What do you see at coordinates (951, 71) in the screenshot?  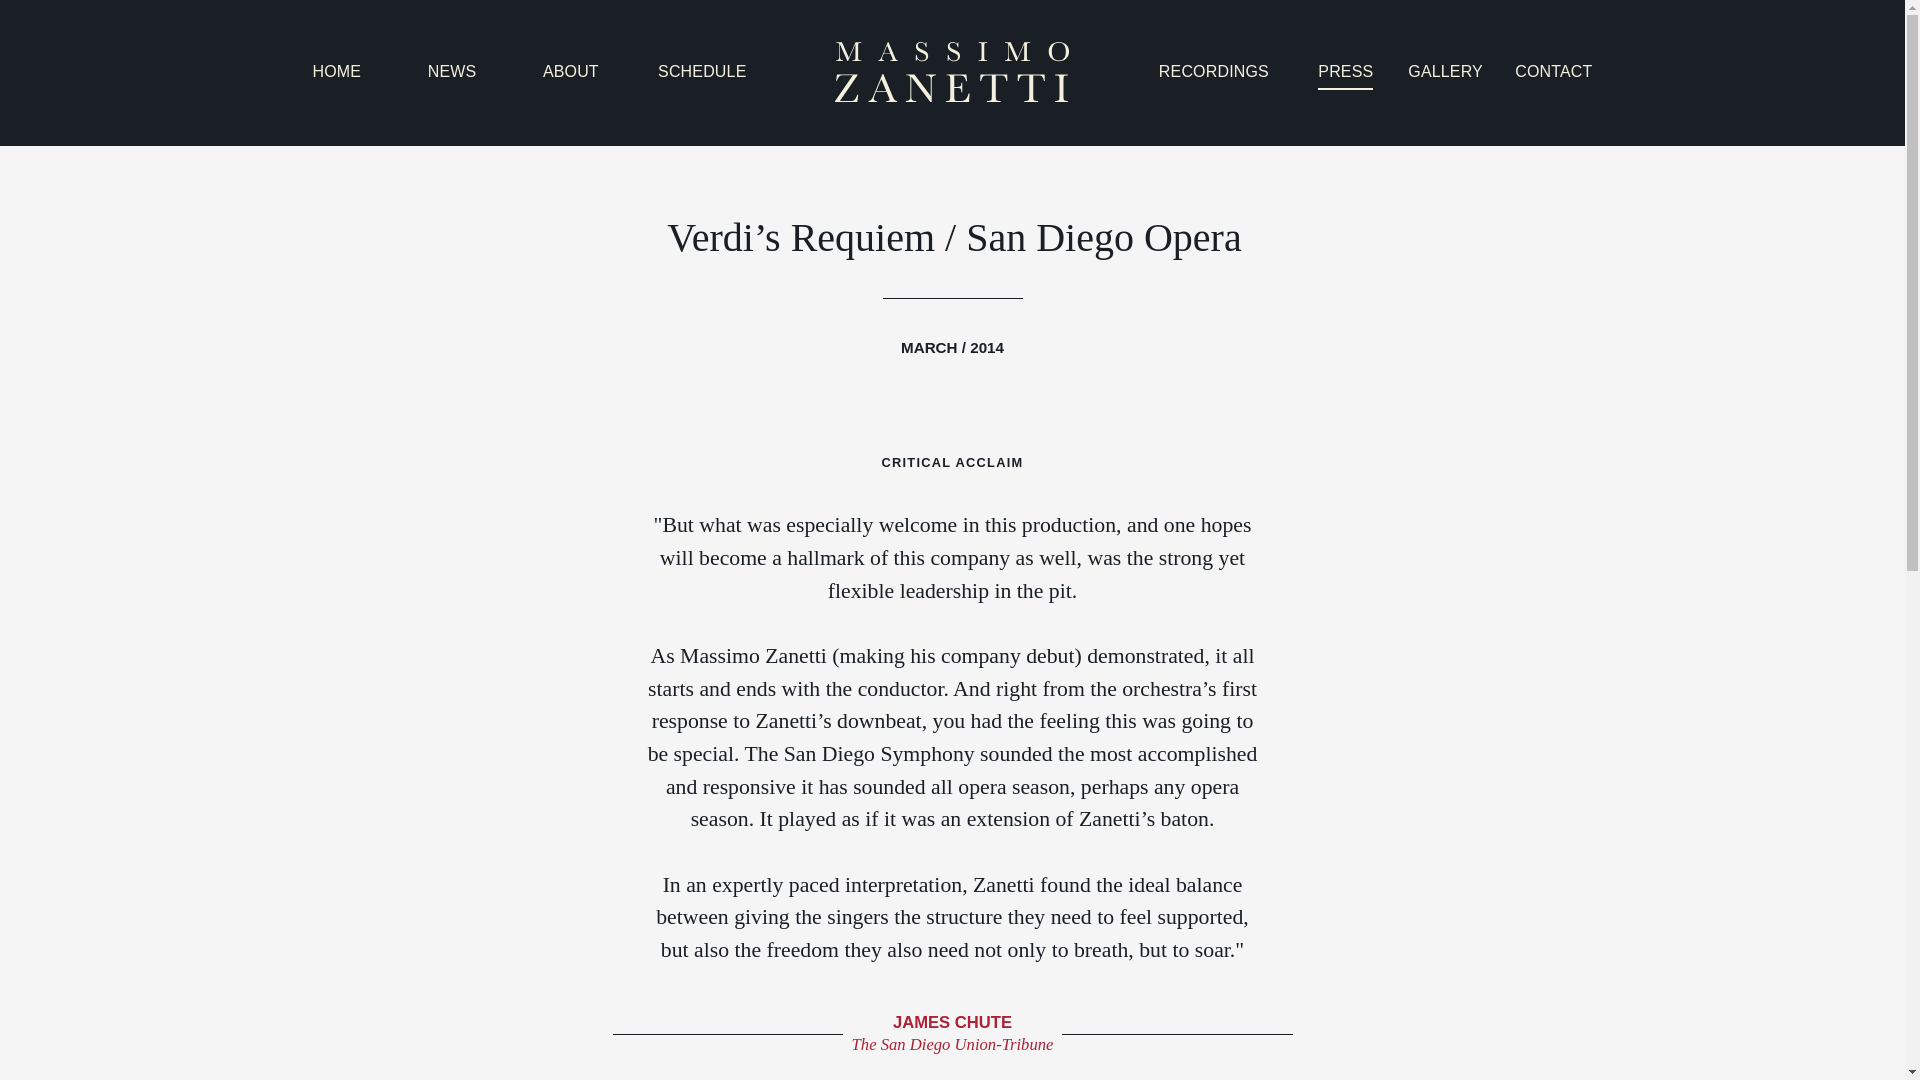 I see `Massimo Zanetti` at bounding box center [951, 71].